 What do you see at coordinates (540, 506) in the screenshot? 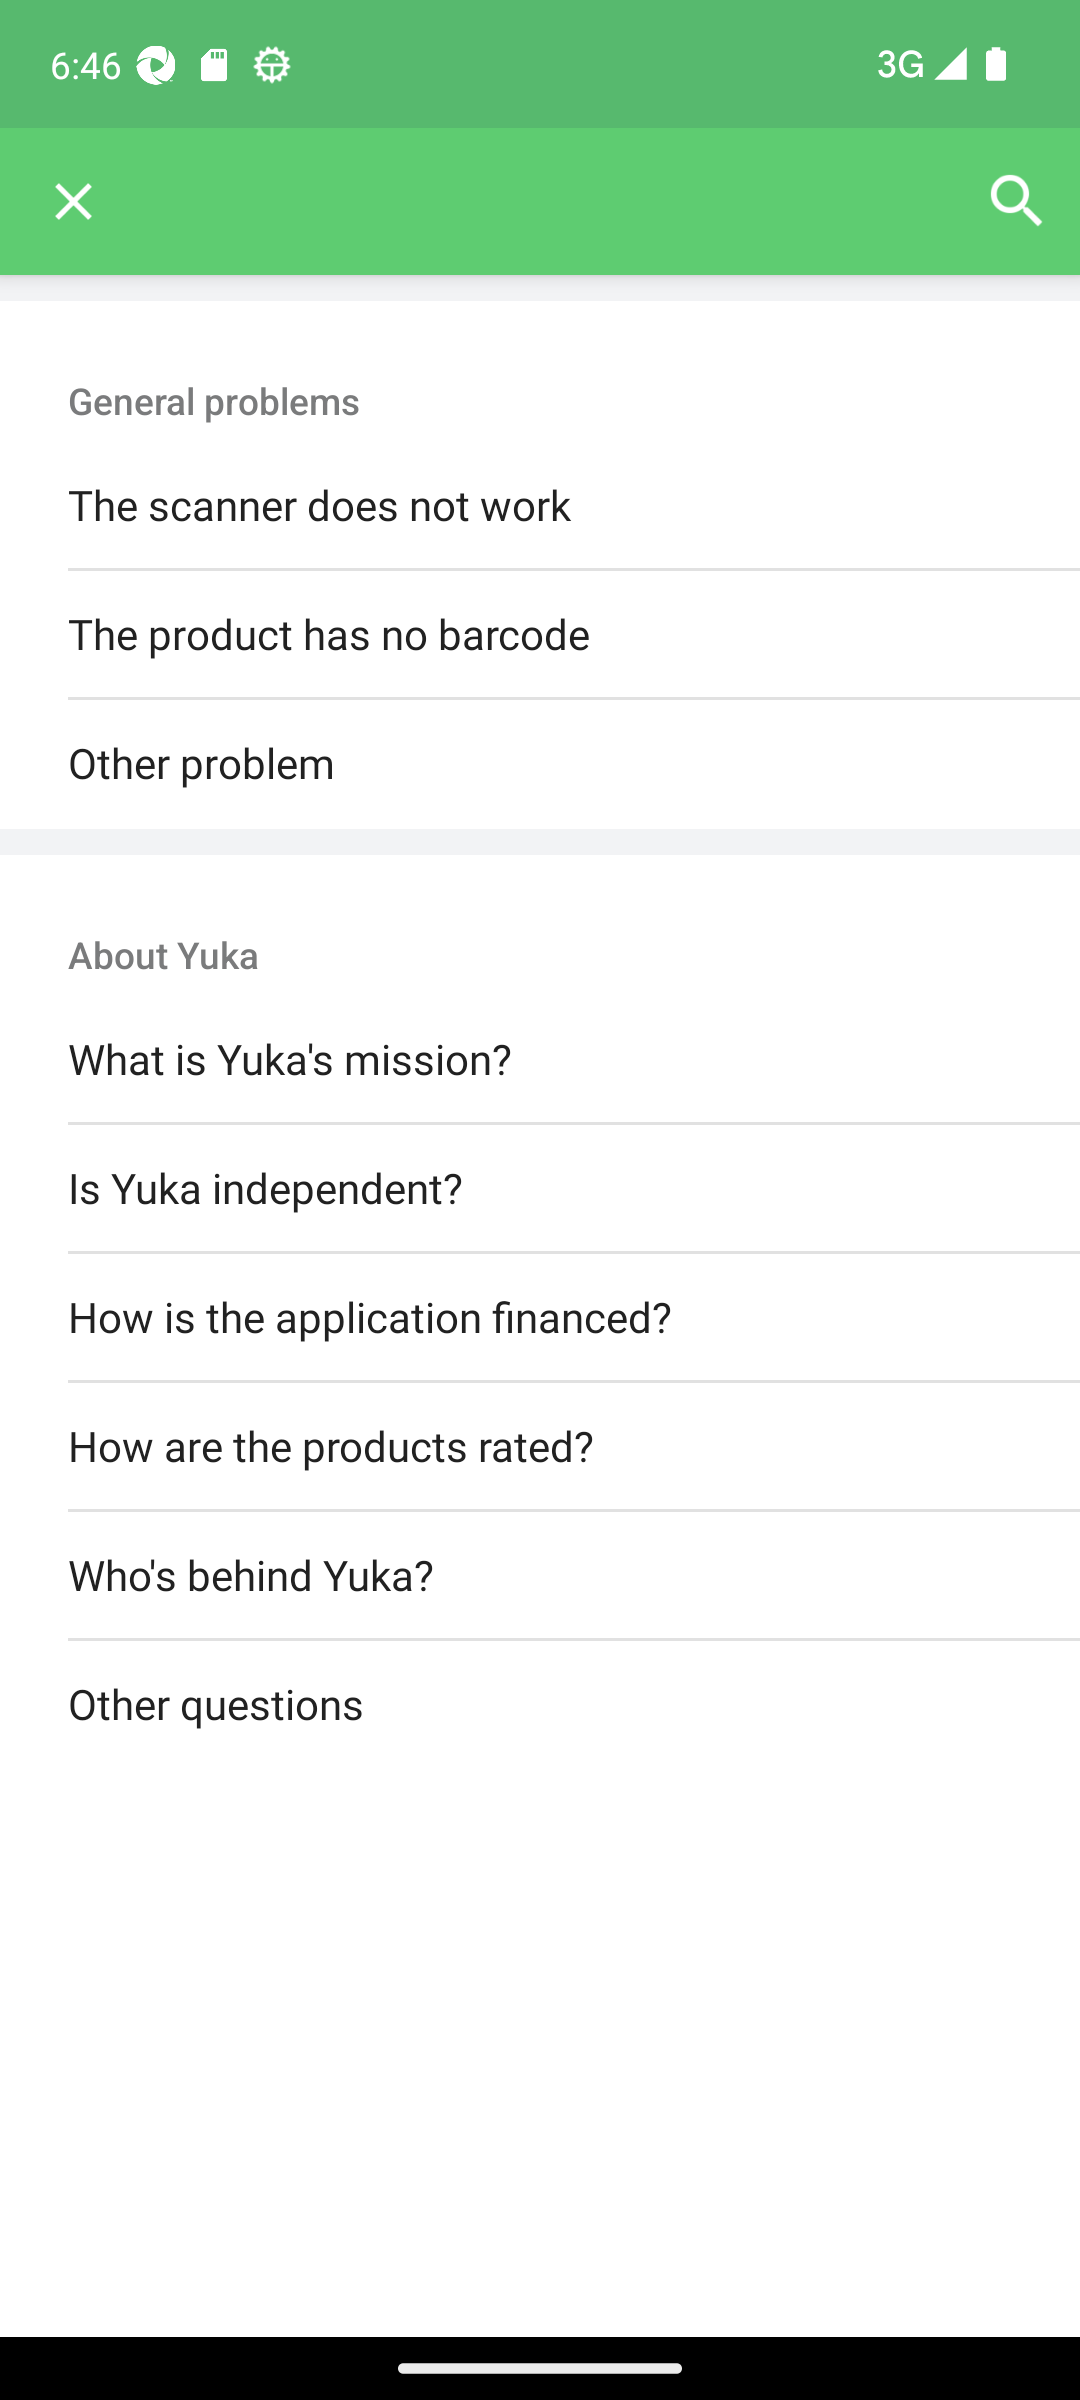
I see `The scanner does not work` at bounding box center [540, 506].